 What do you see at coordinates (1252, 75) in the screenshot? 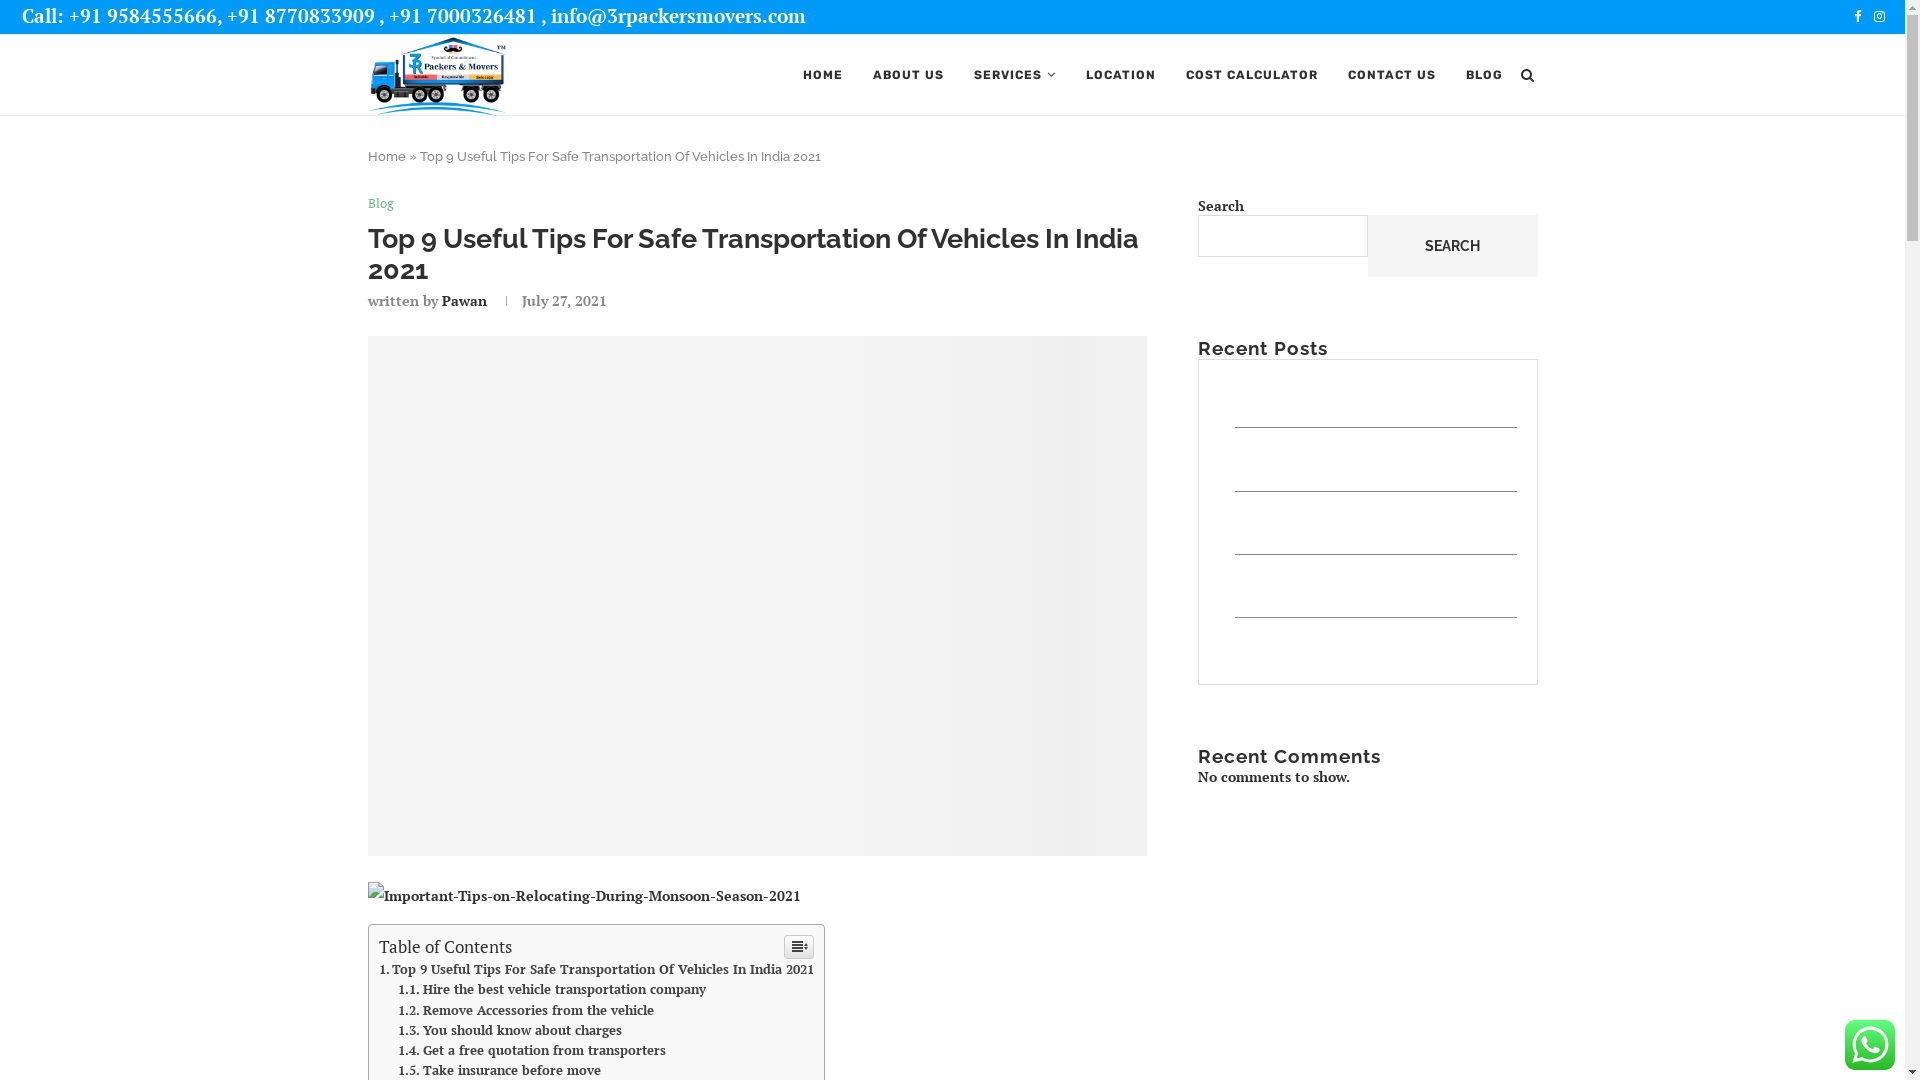
I see `COST CALCULATOR` at bounding box center [1252, 75].